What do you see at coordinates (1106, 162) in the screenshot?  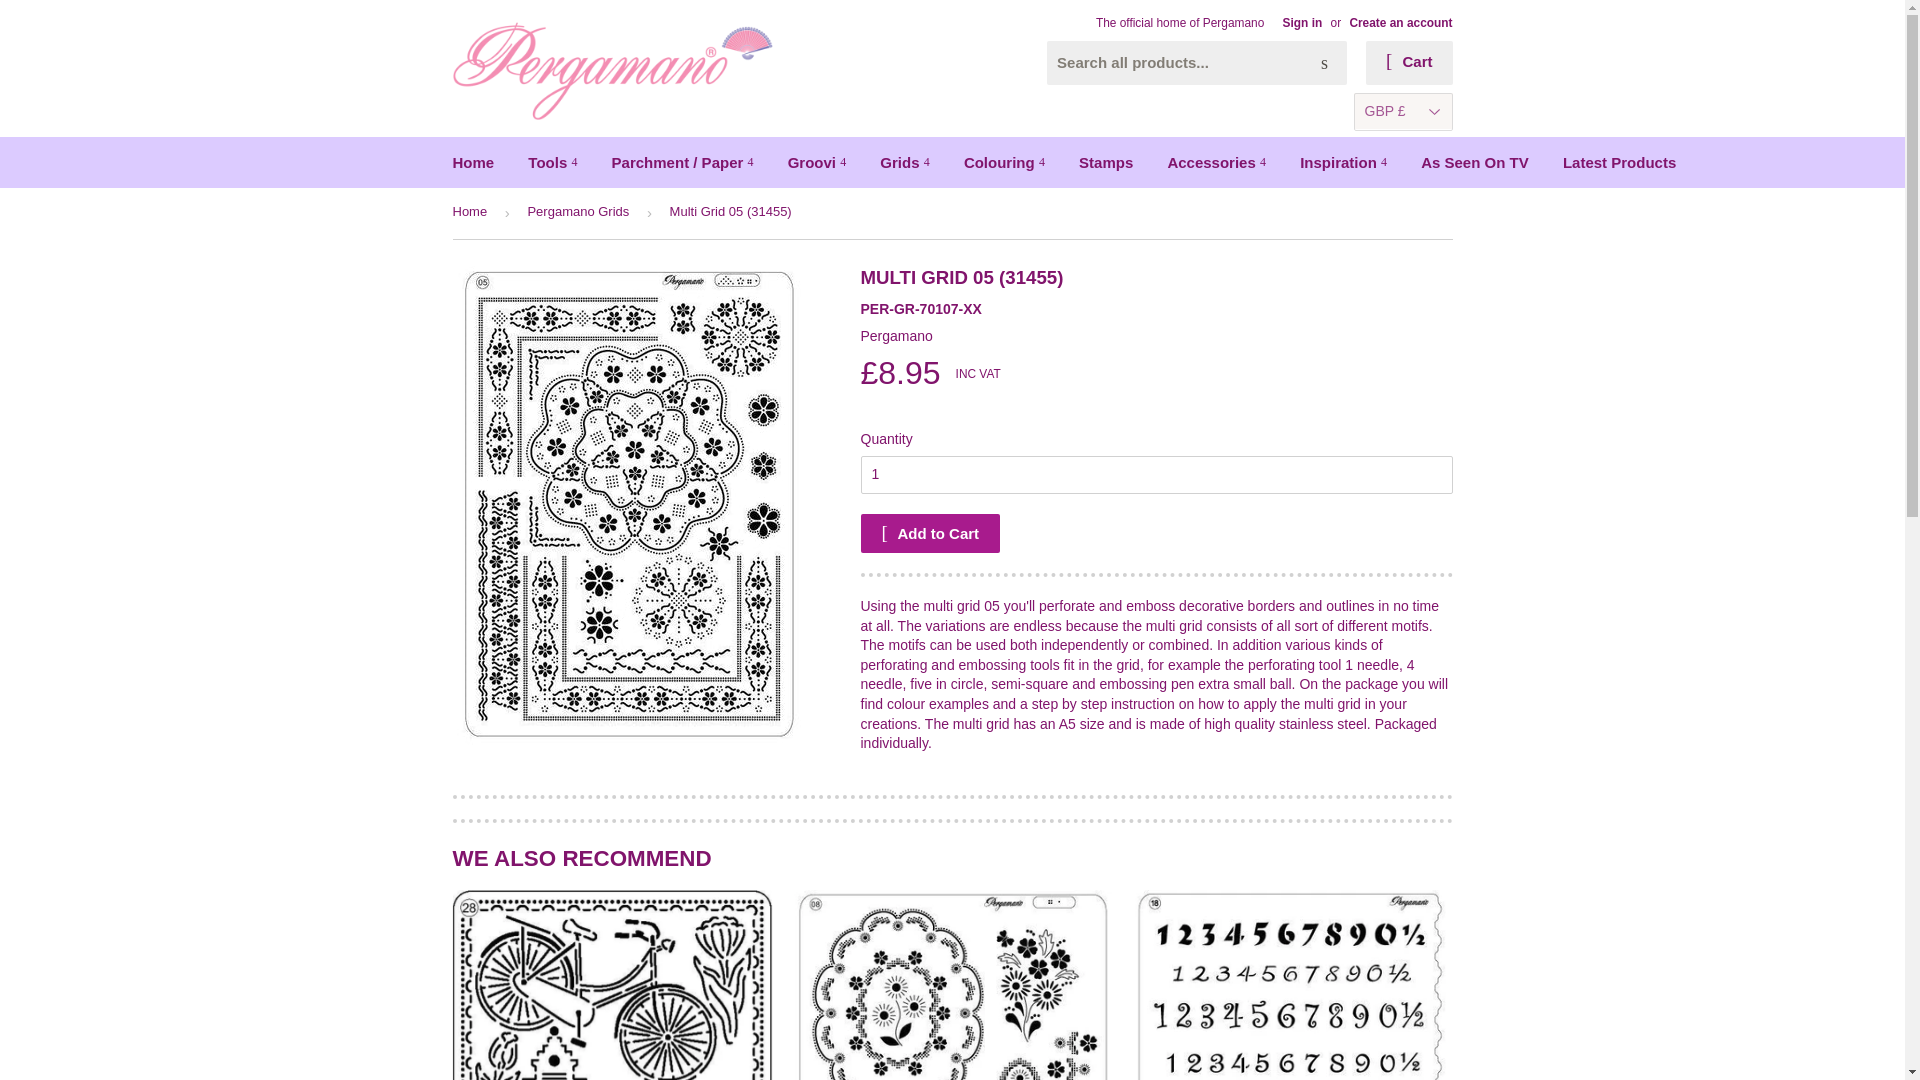 I see `Stamps` at bounding box center [1106, 162].